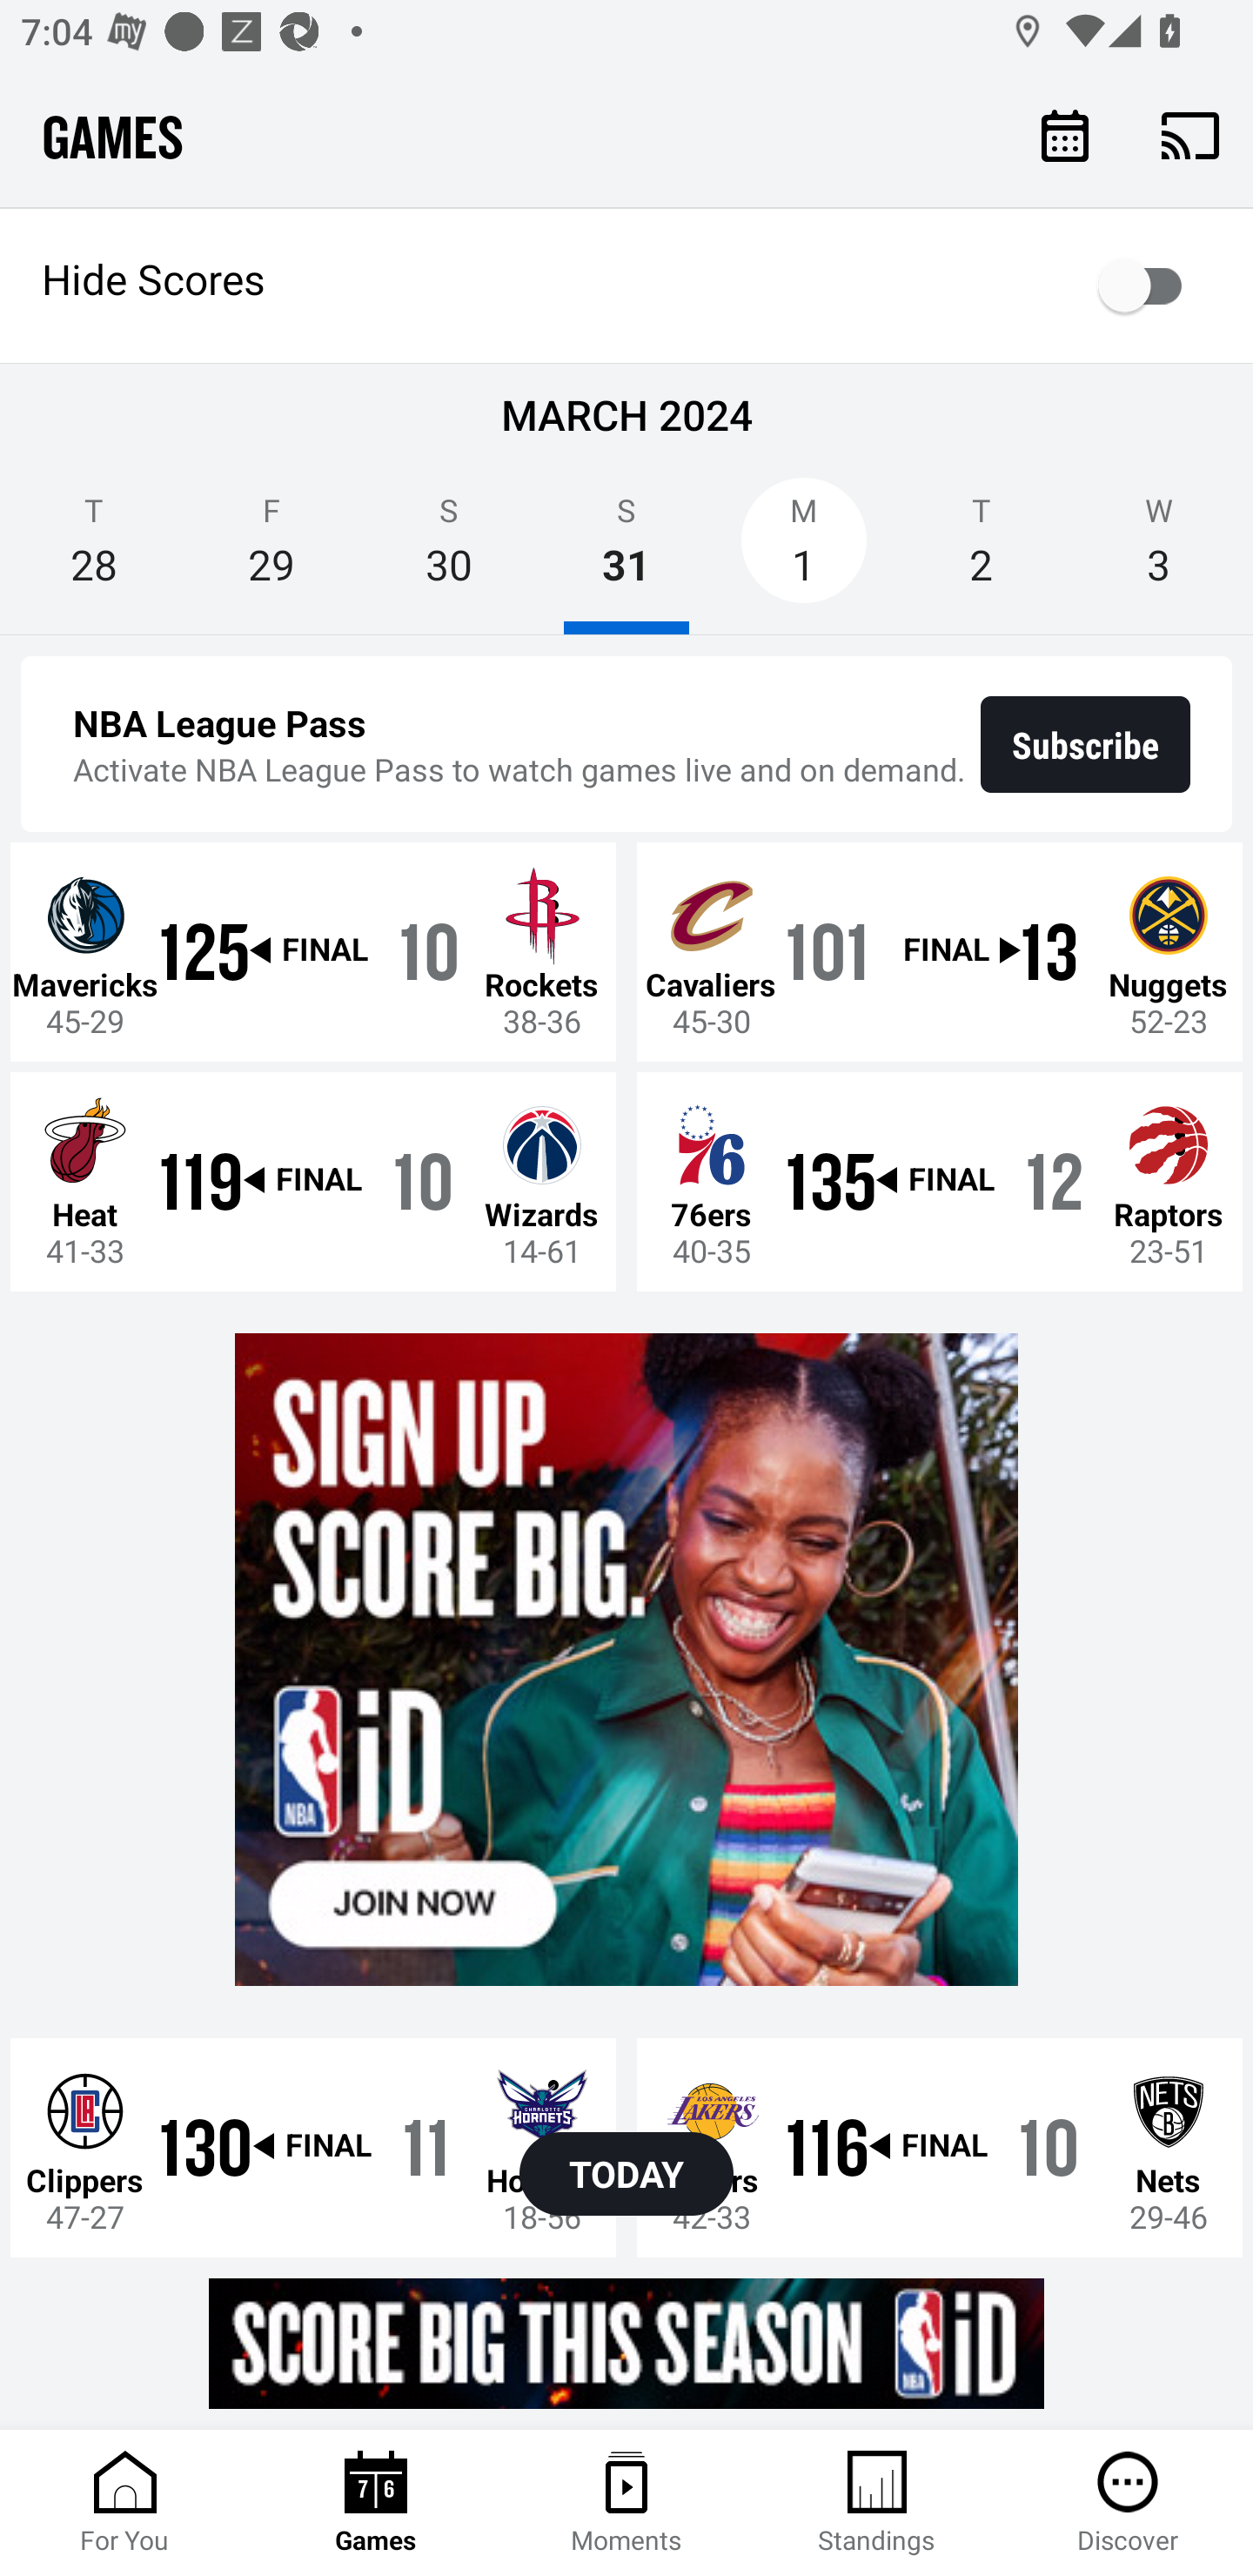 The height and width of the screenshot is (2576, 1253). Describe the element at coordinates (981, 550) in the screenshot. I see `T 2` at that location.